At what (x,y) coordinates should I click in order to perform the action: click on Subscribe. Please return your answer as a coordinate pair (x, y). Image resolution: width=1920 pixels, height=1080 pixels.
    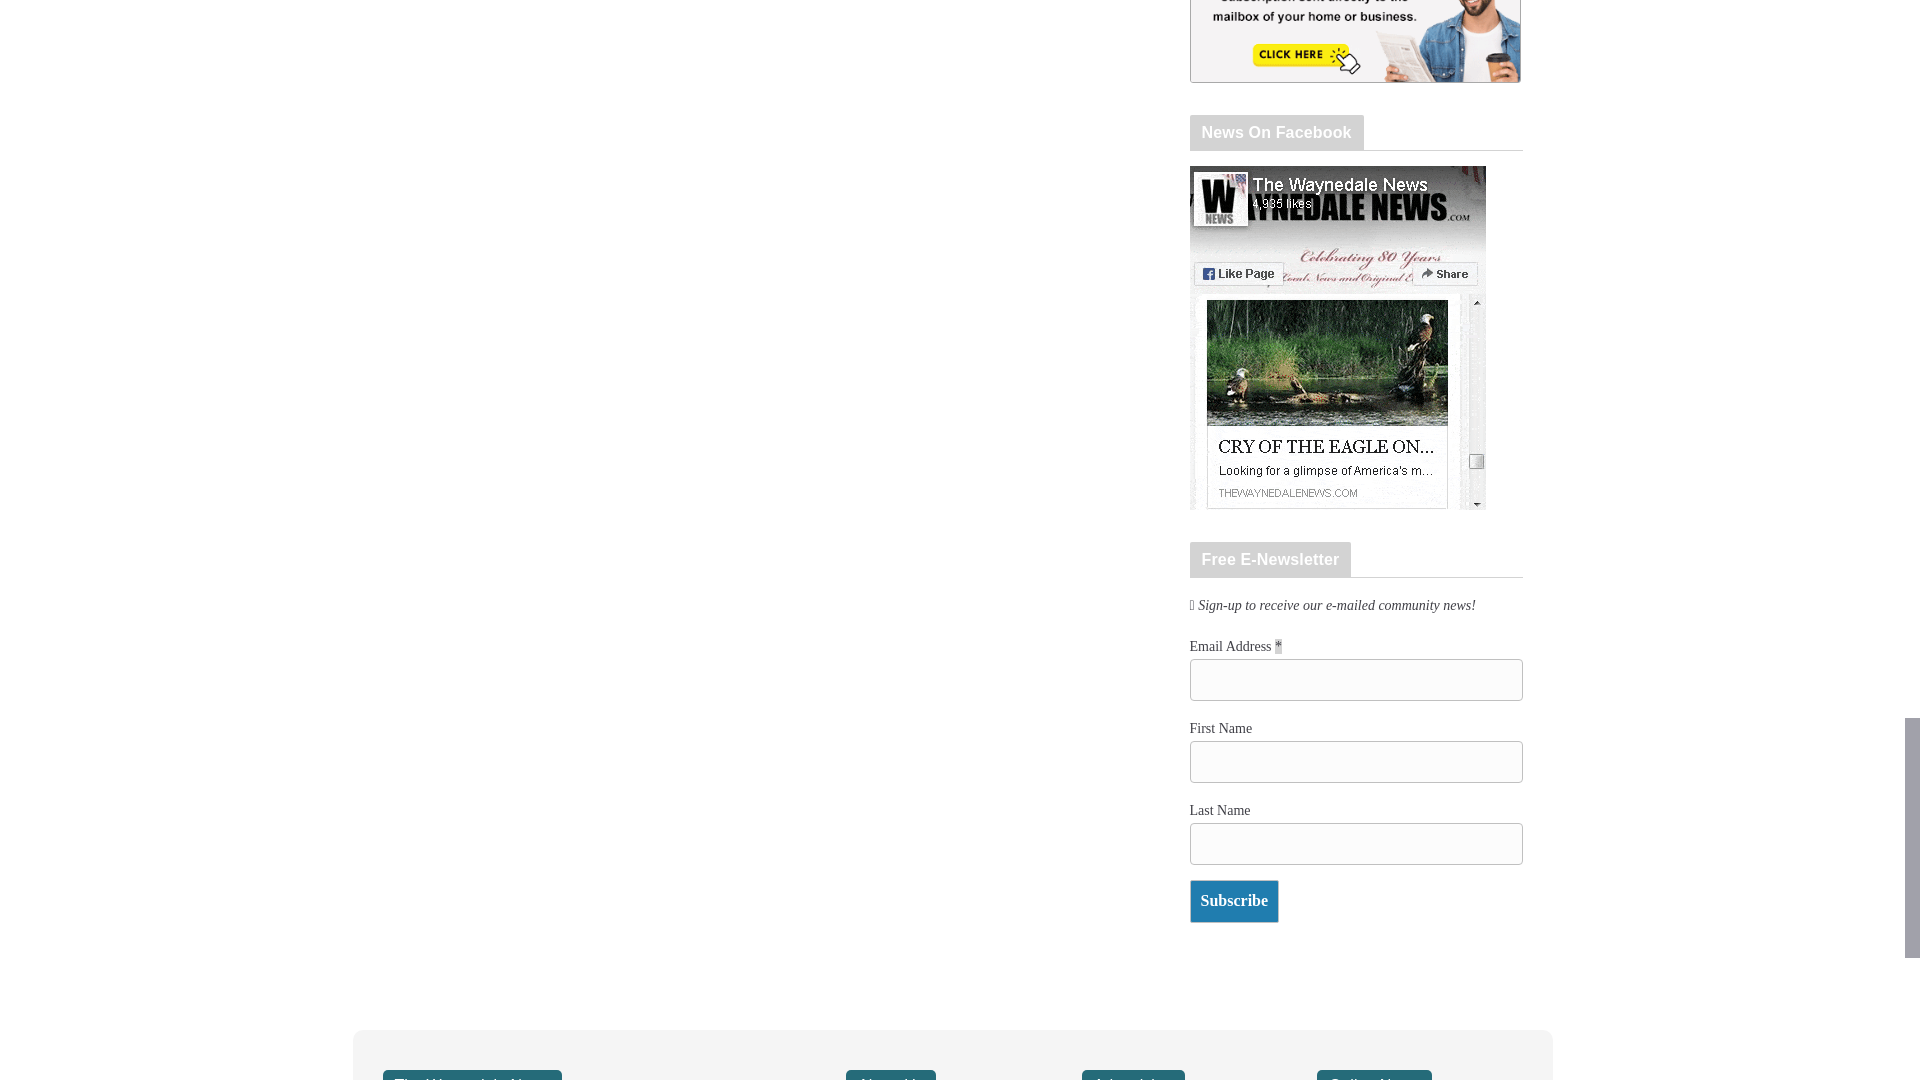
    Looking at the image, I should click on (1235, 902).